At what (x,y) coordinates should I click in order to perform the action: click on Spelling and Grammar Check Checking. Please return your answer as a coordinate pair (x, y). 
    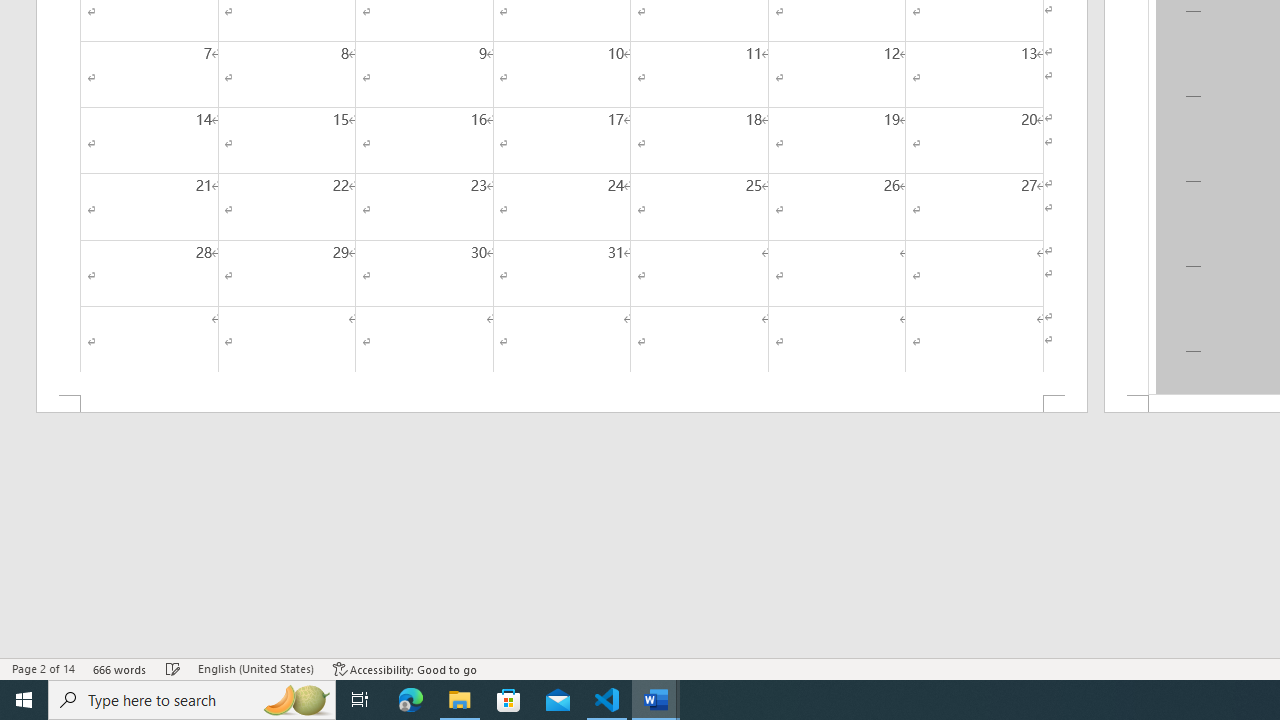
    Looking at the image, I should click on (173, 668).